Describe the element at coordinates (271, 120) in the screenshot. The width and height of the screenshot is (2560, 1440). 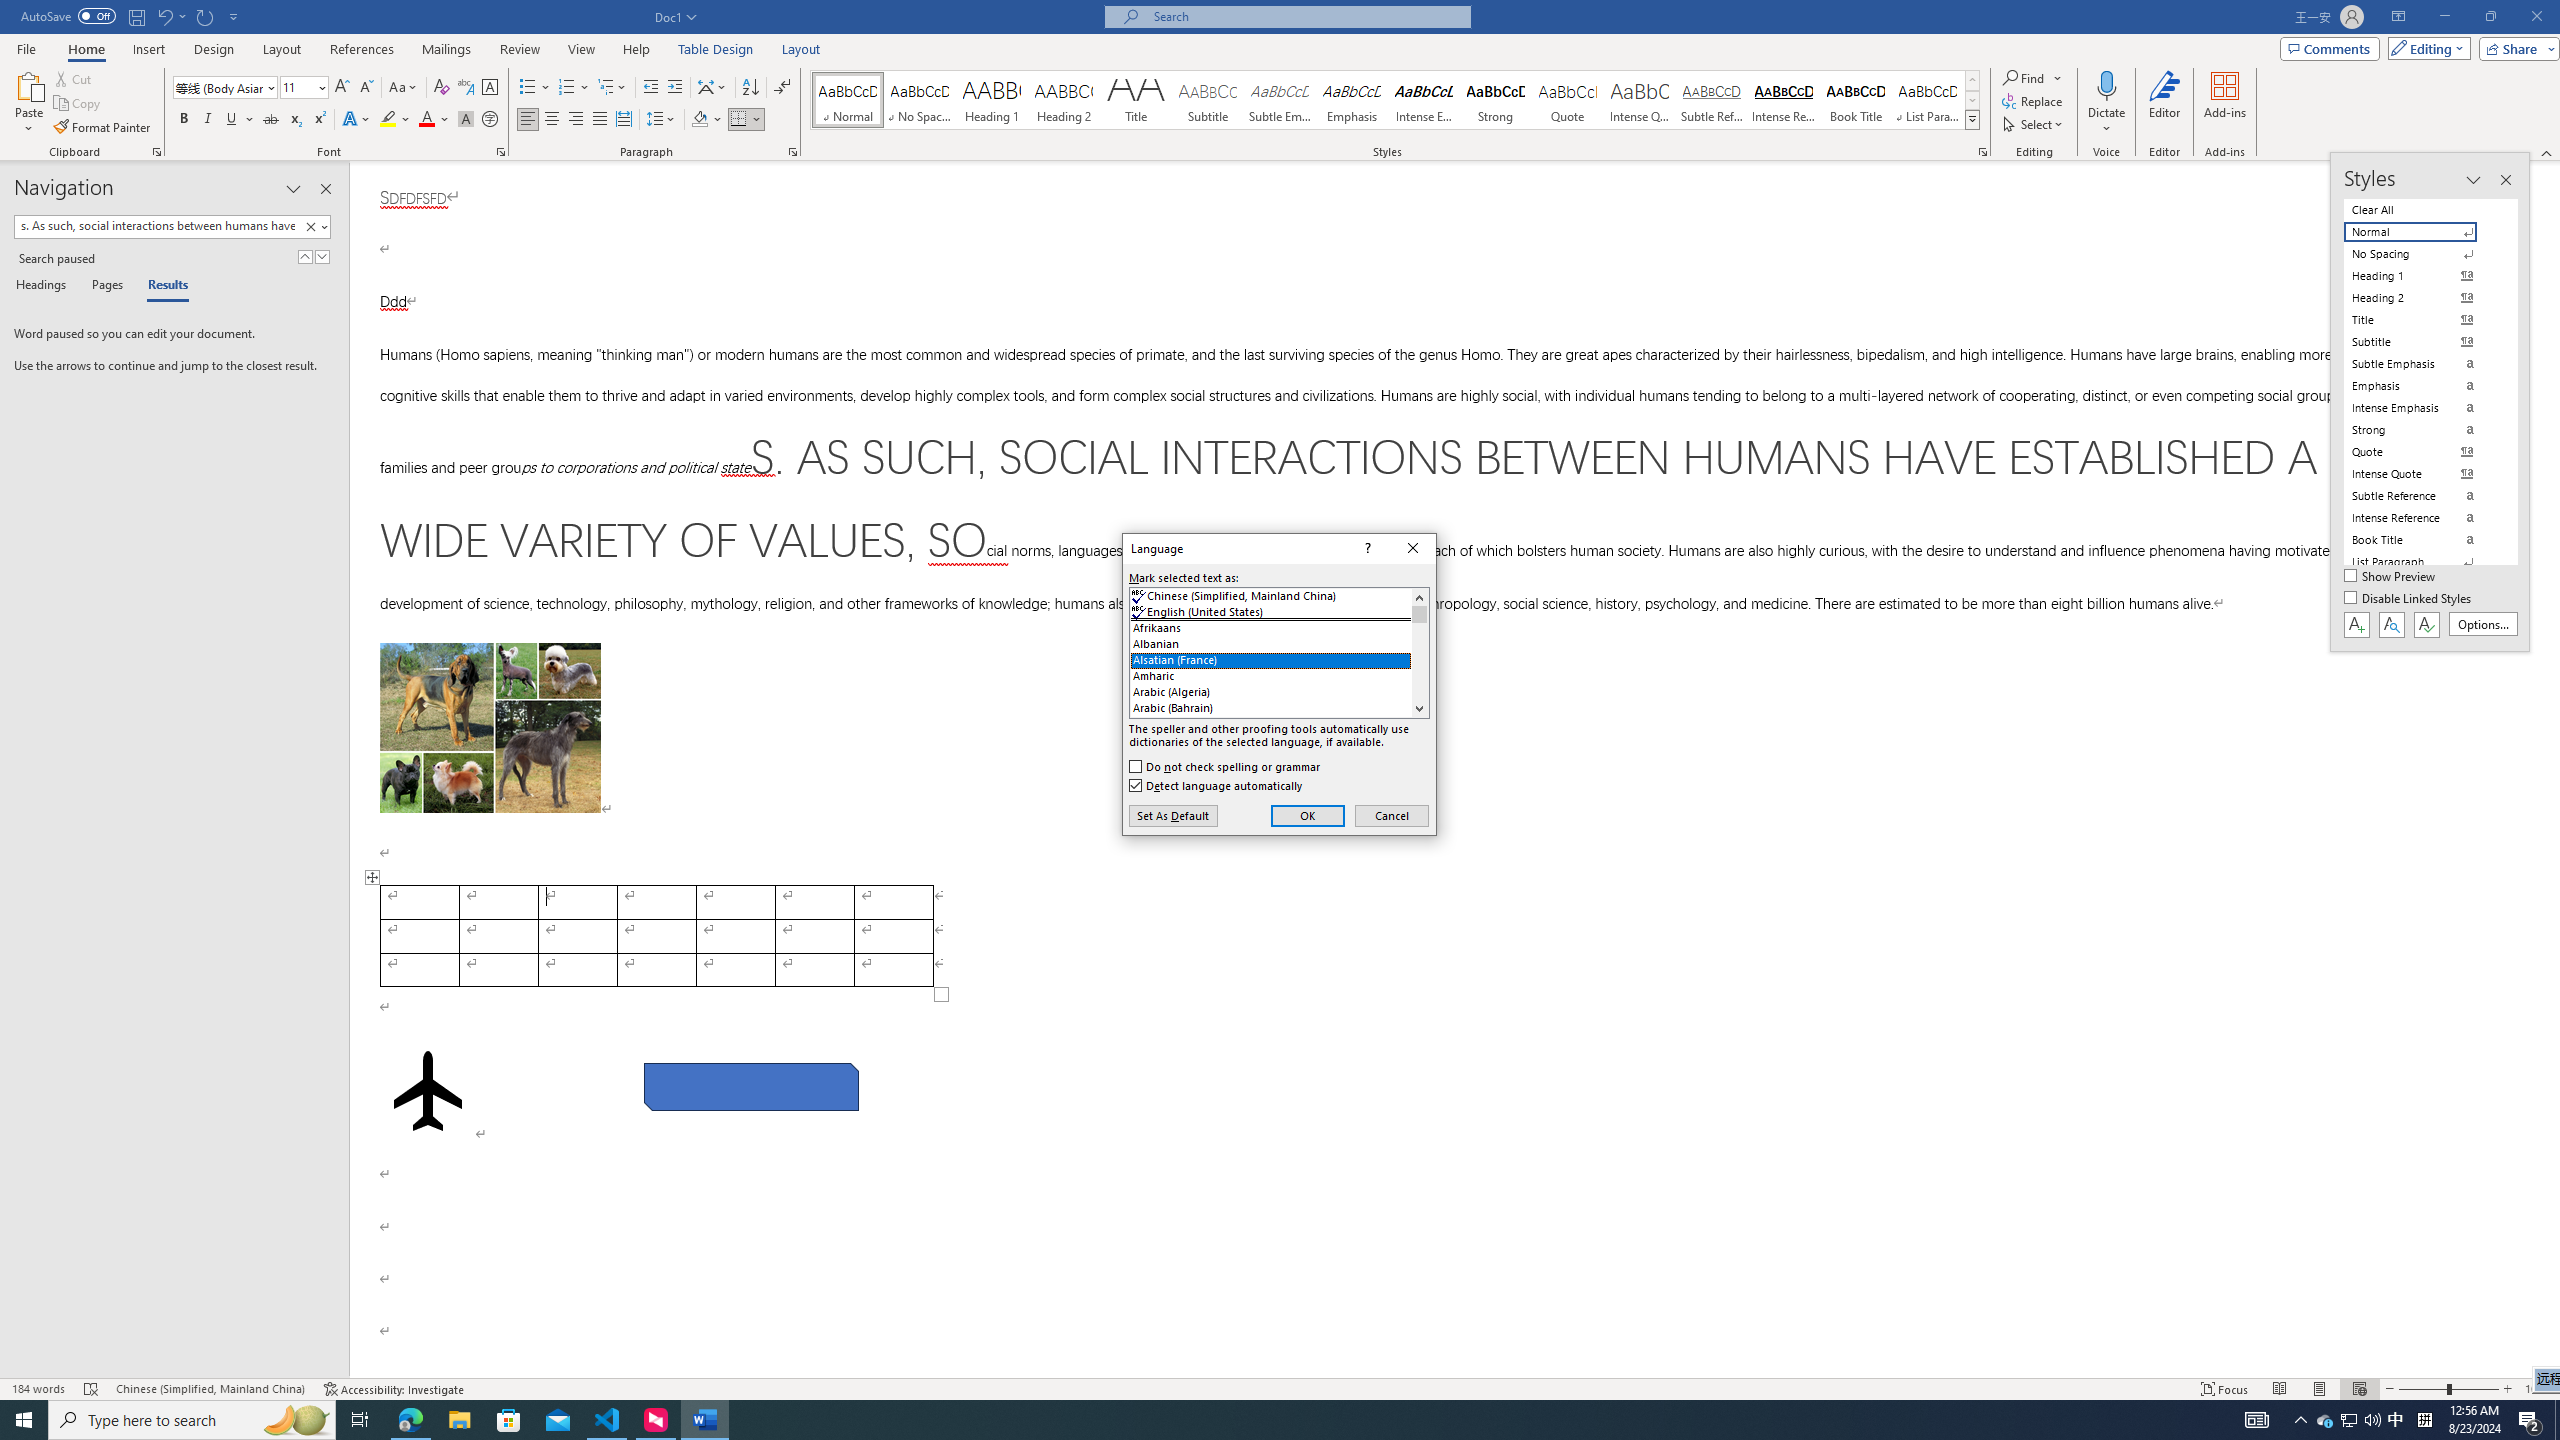
I see `Strikethrough` at that location.